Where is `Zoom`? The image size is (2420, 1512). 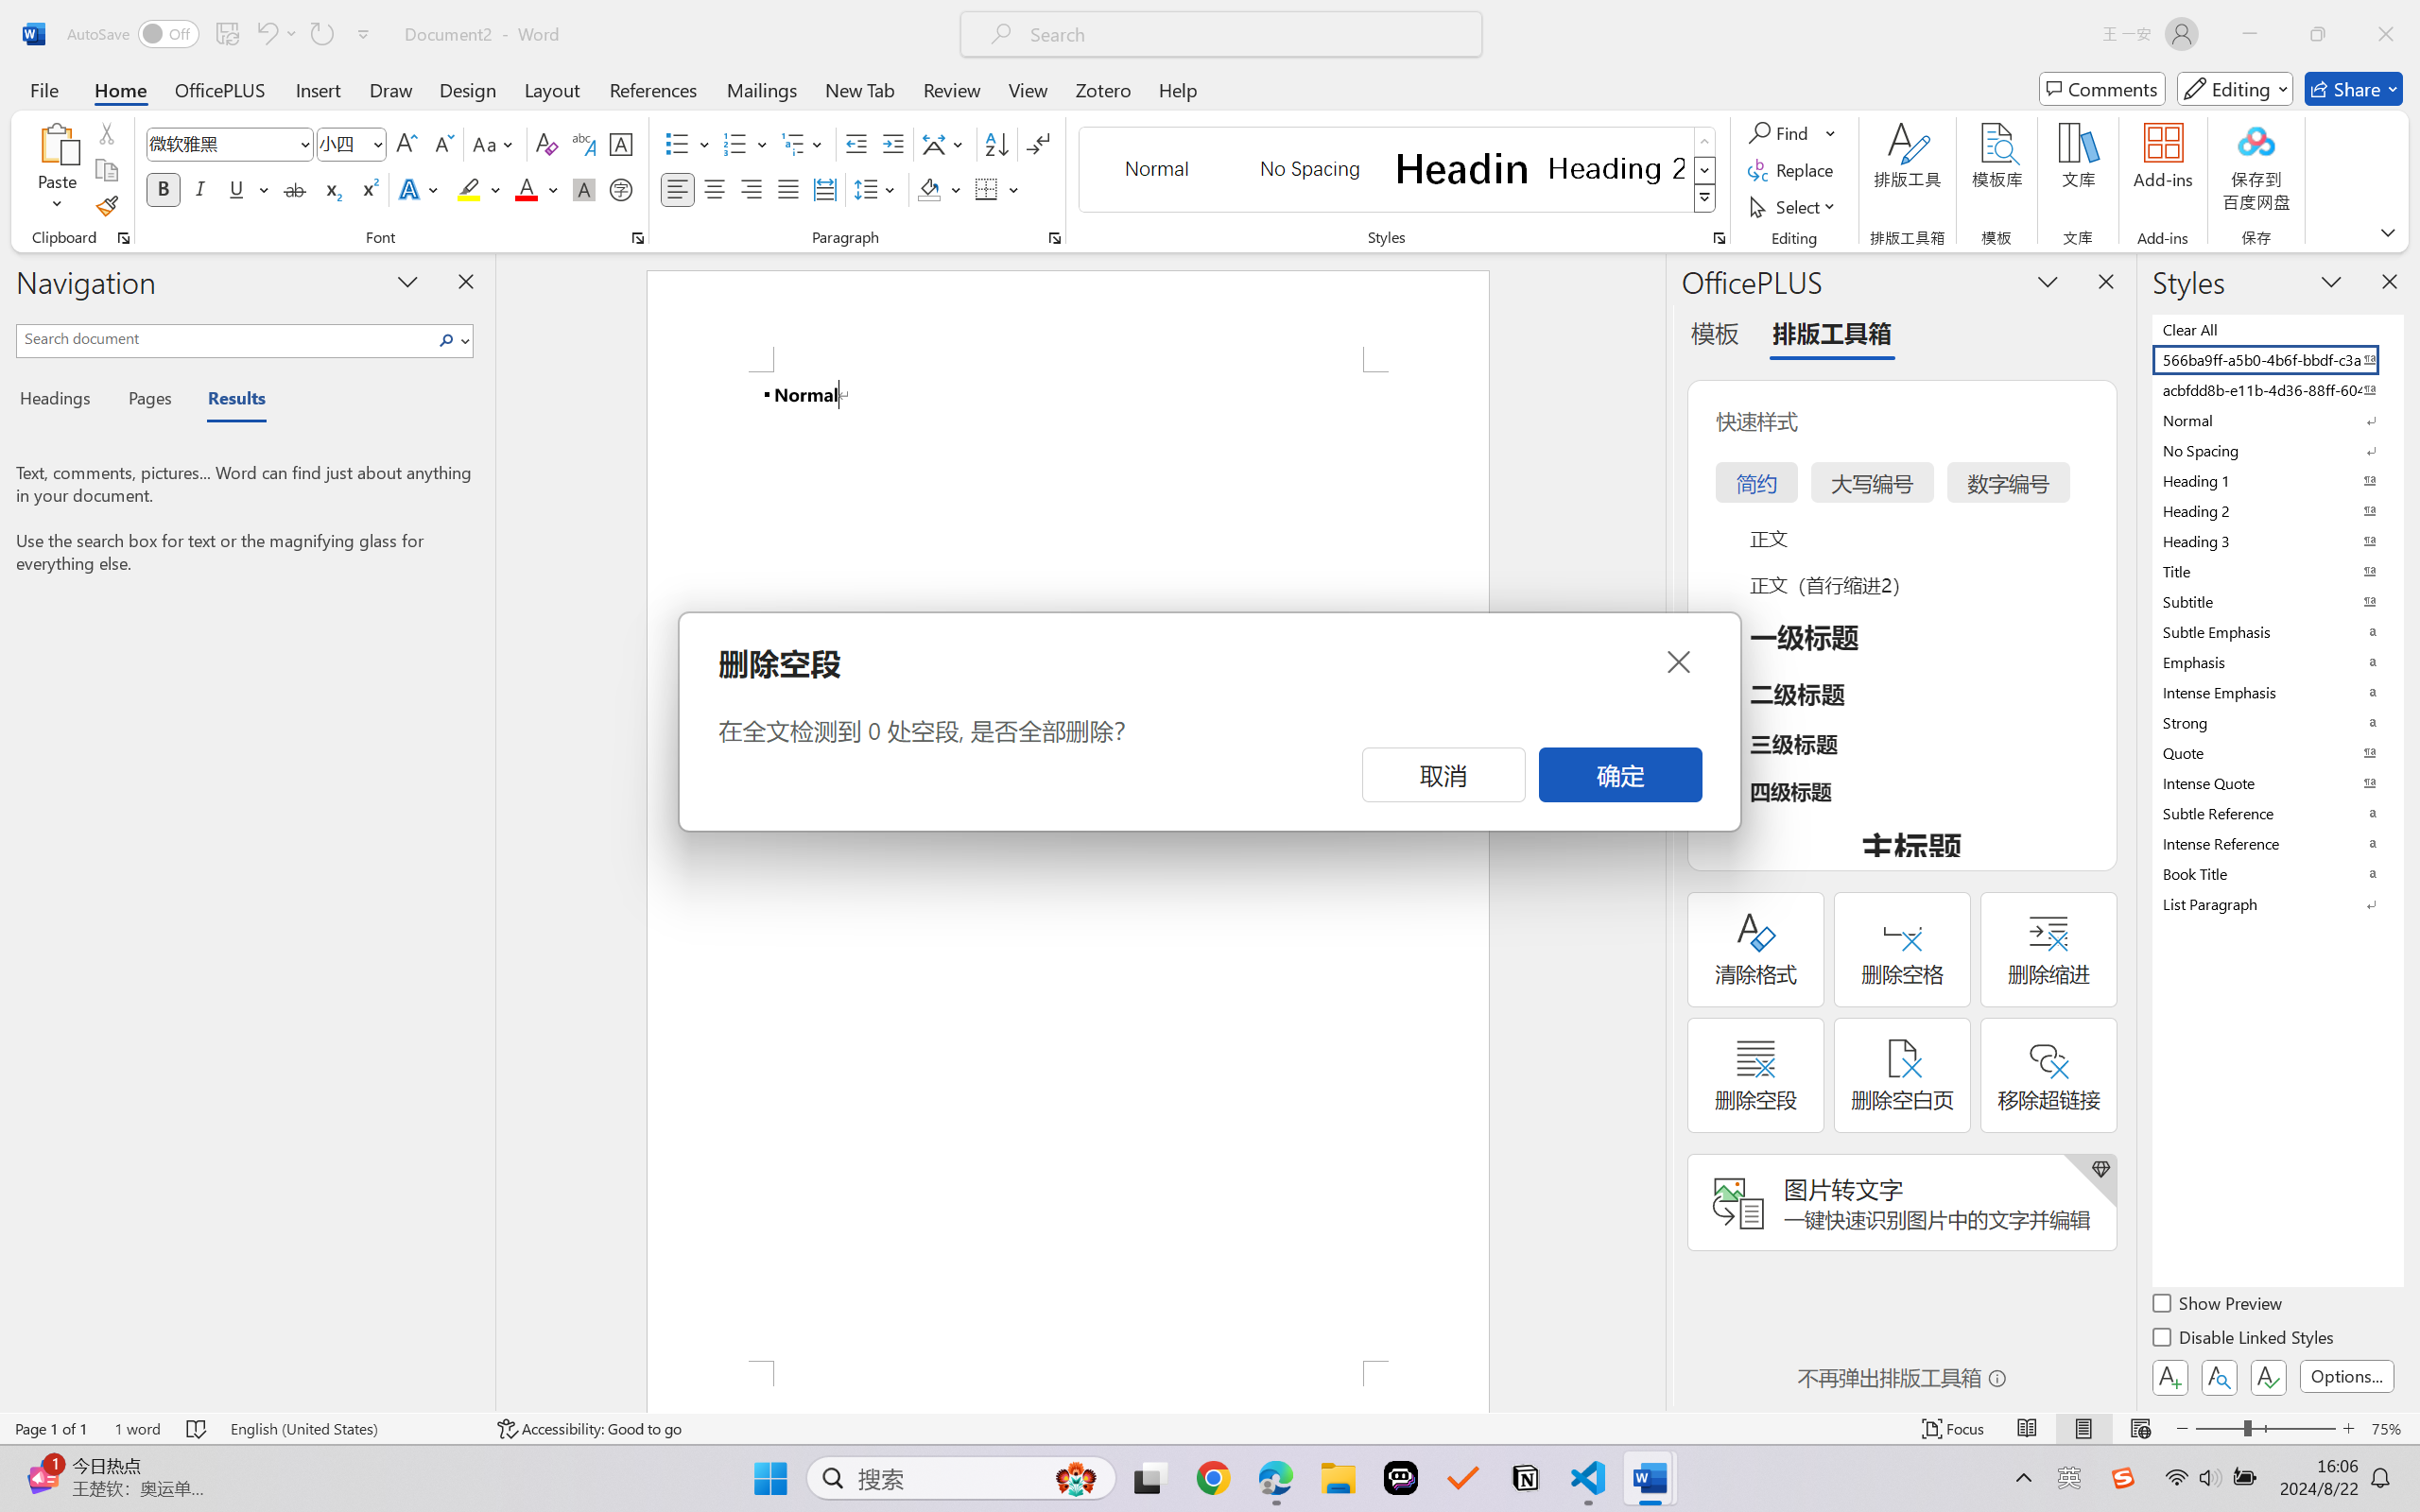
Zoom is located at coordinates (2265, 1429).